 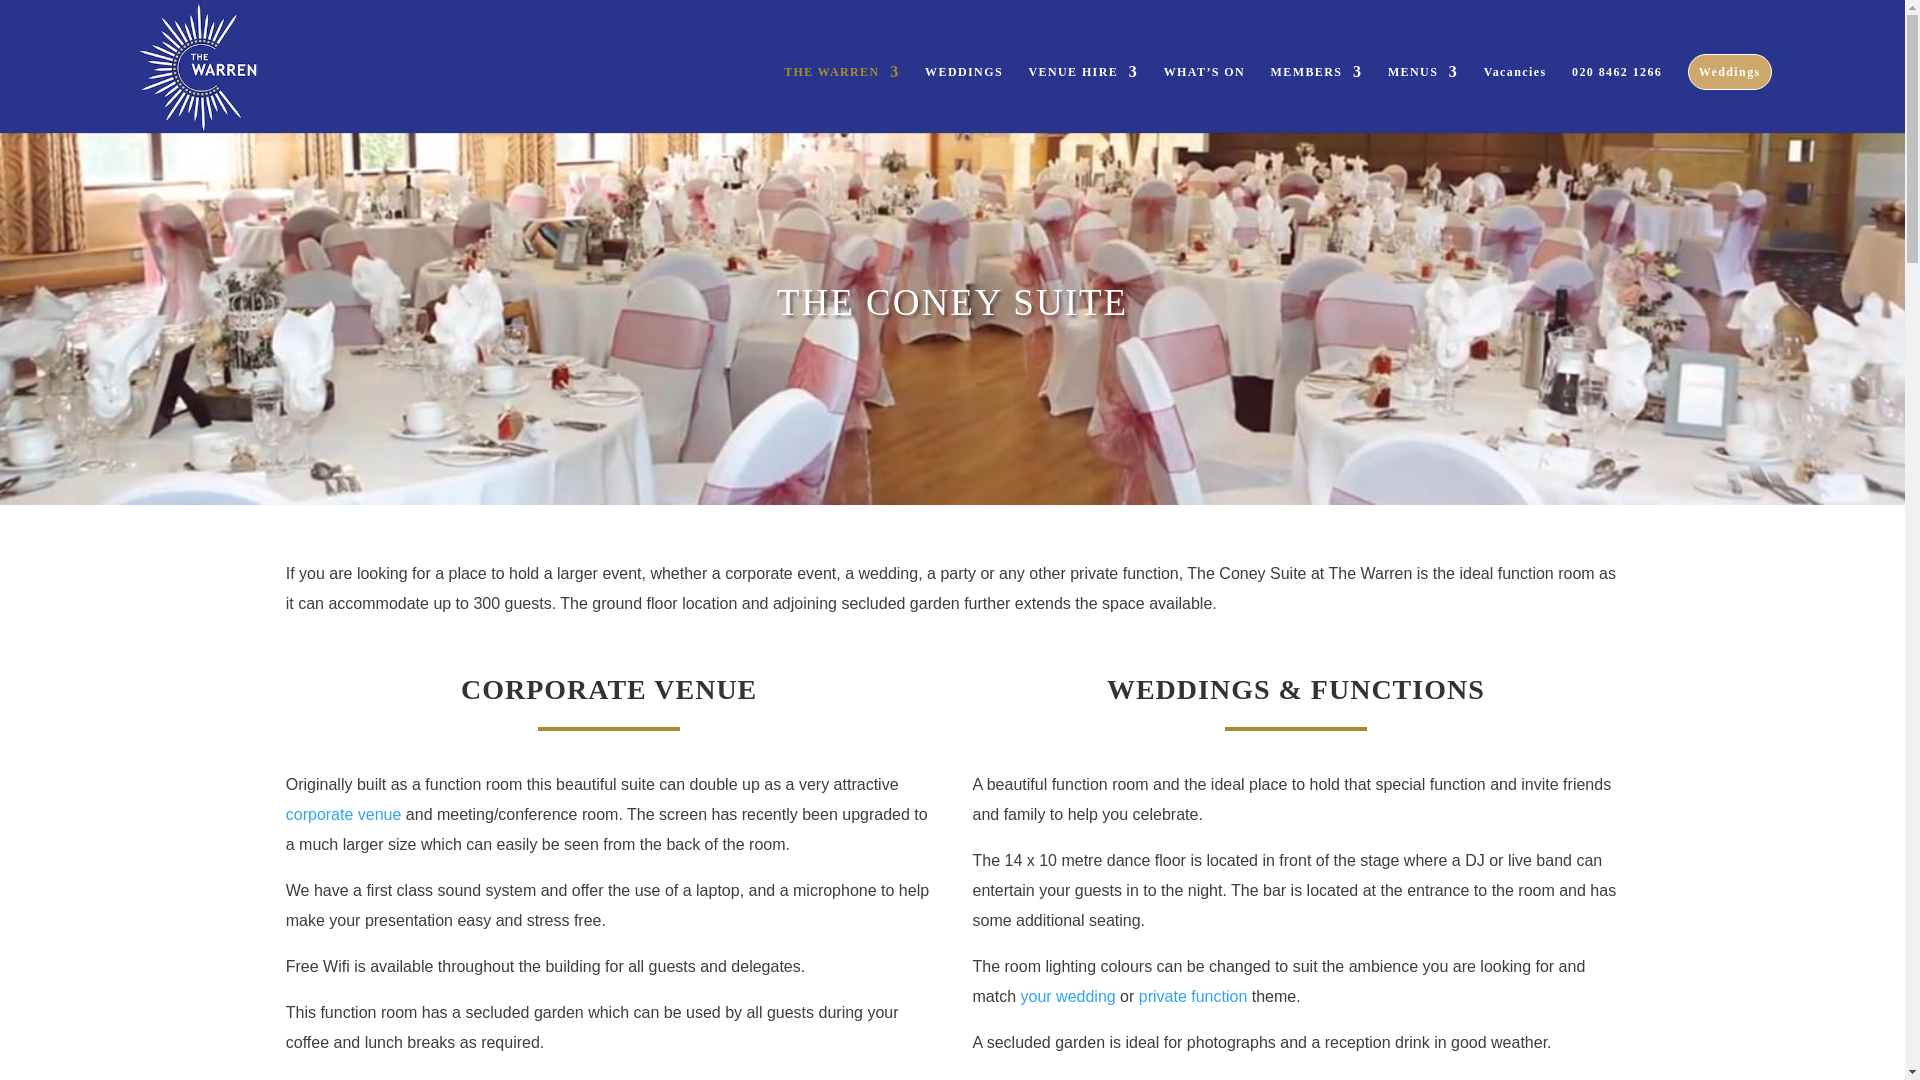 What do you see at coordinates (1317, 98) in the screenshot?
I see `MEMBERS` at bounding box center [1317, 98].